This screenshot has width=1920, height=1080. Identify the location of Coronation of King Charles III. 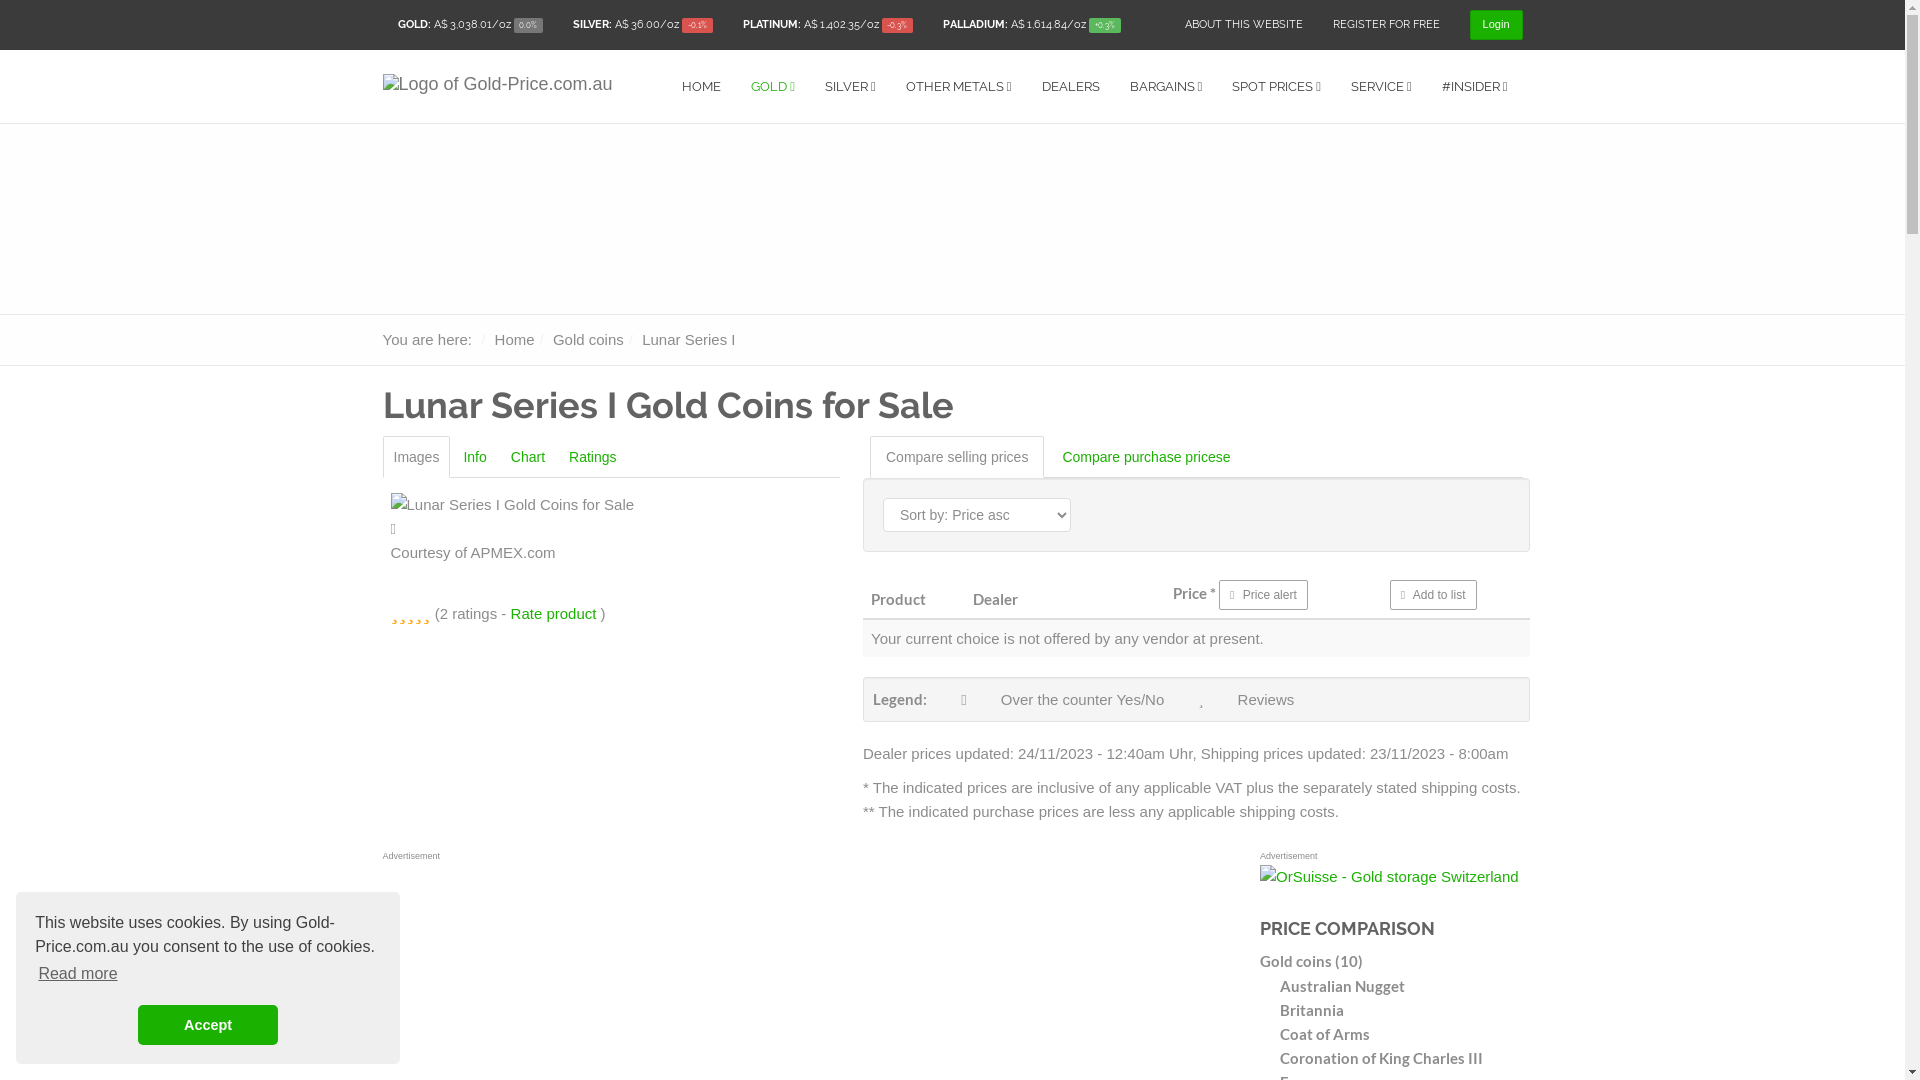
(1402, 1058).